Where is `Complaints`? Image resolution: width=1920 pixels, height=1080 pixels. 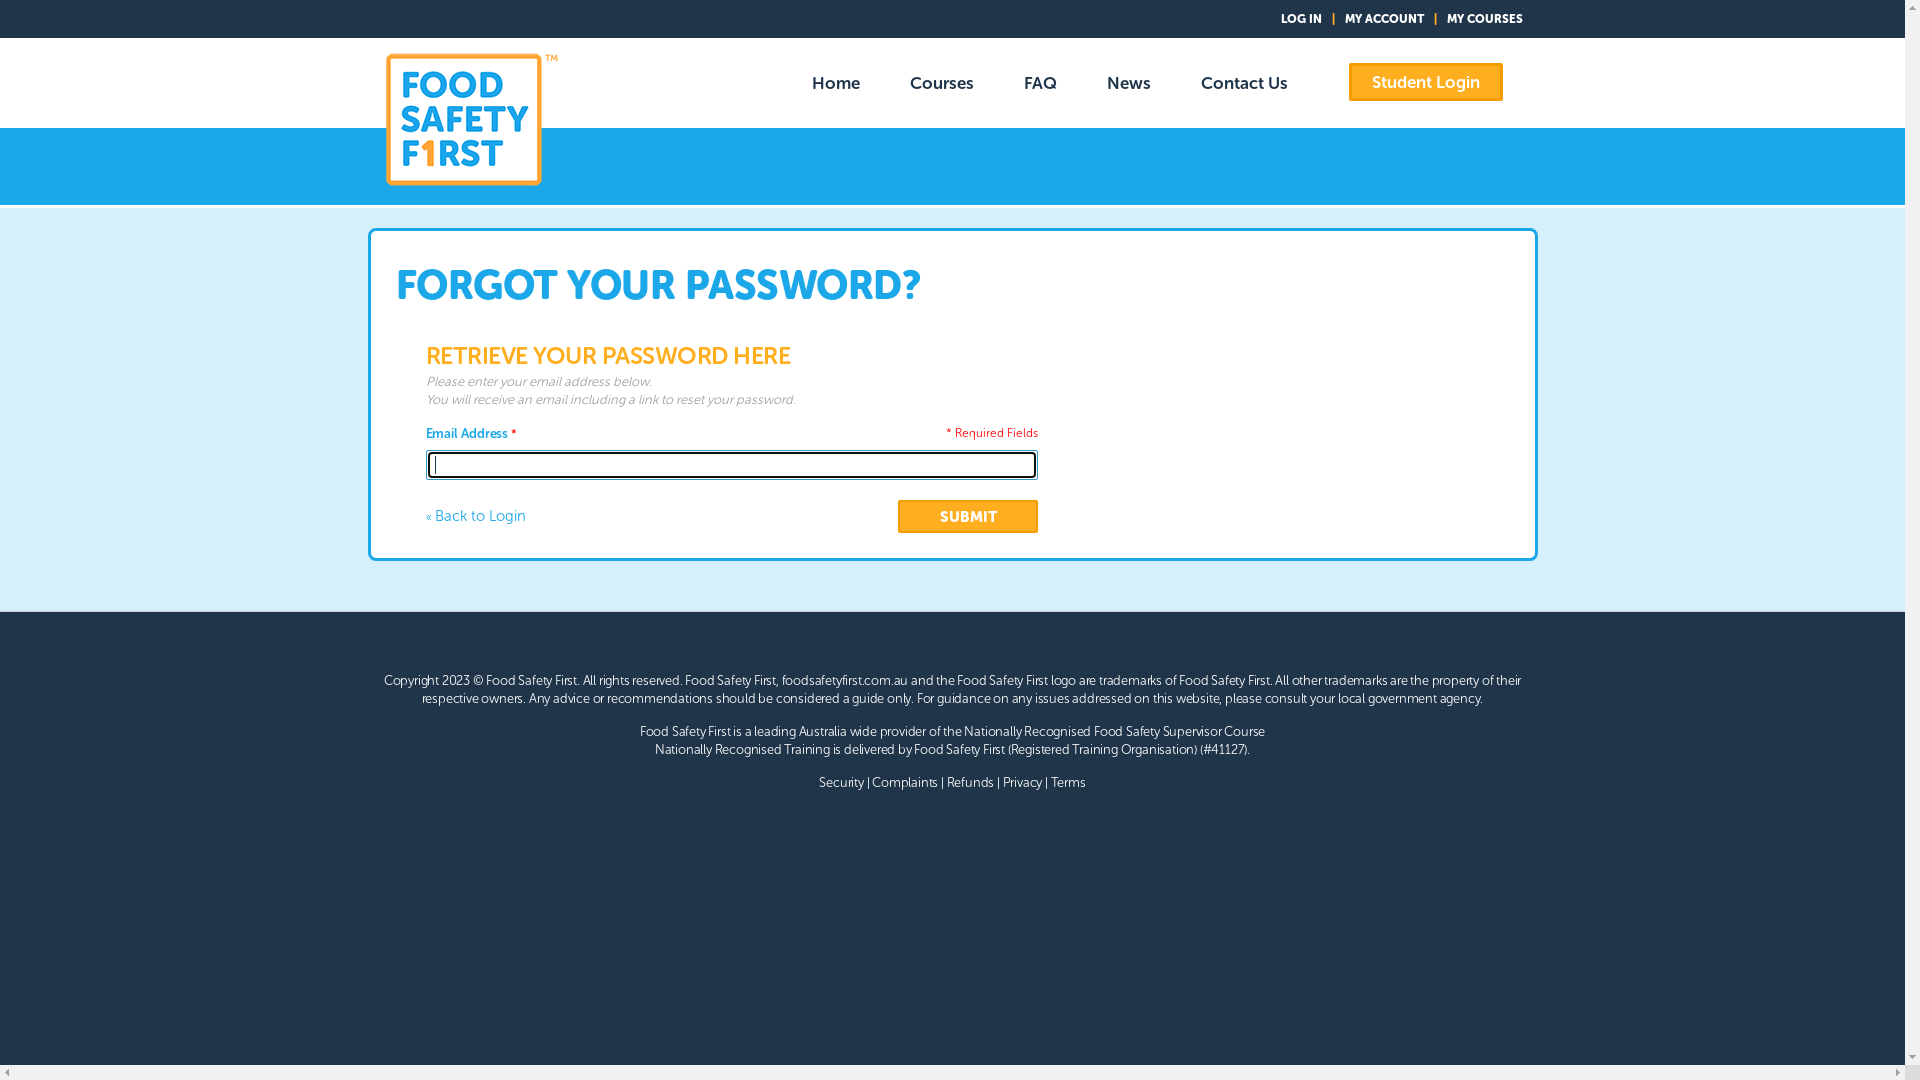 Complaints is located at coordinates (905, 782).